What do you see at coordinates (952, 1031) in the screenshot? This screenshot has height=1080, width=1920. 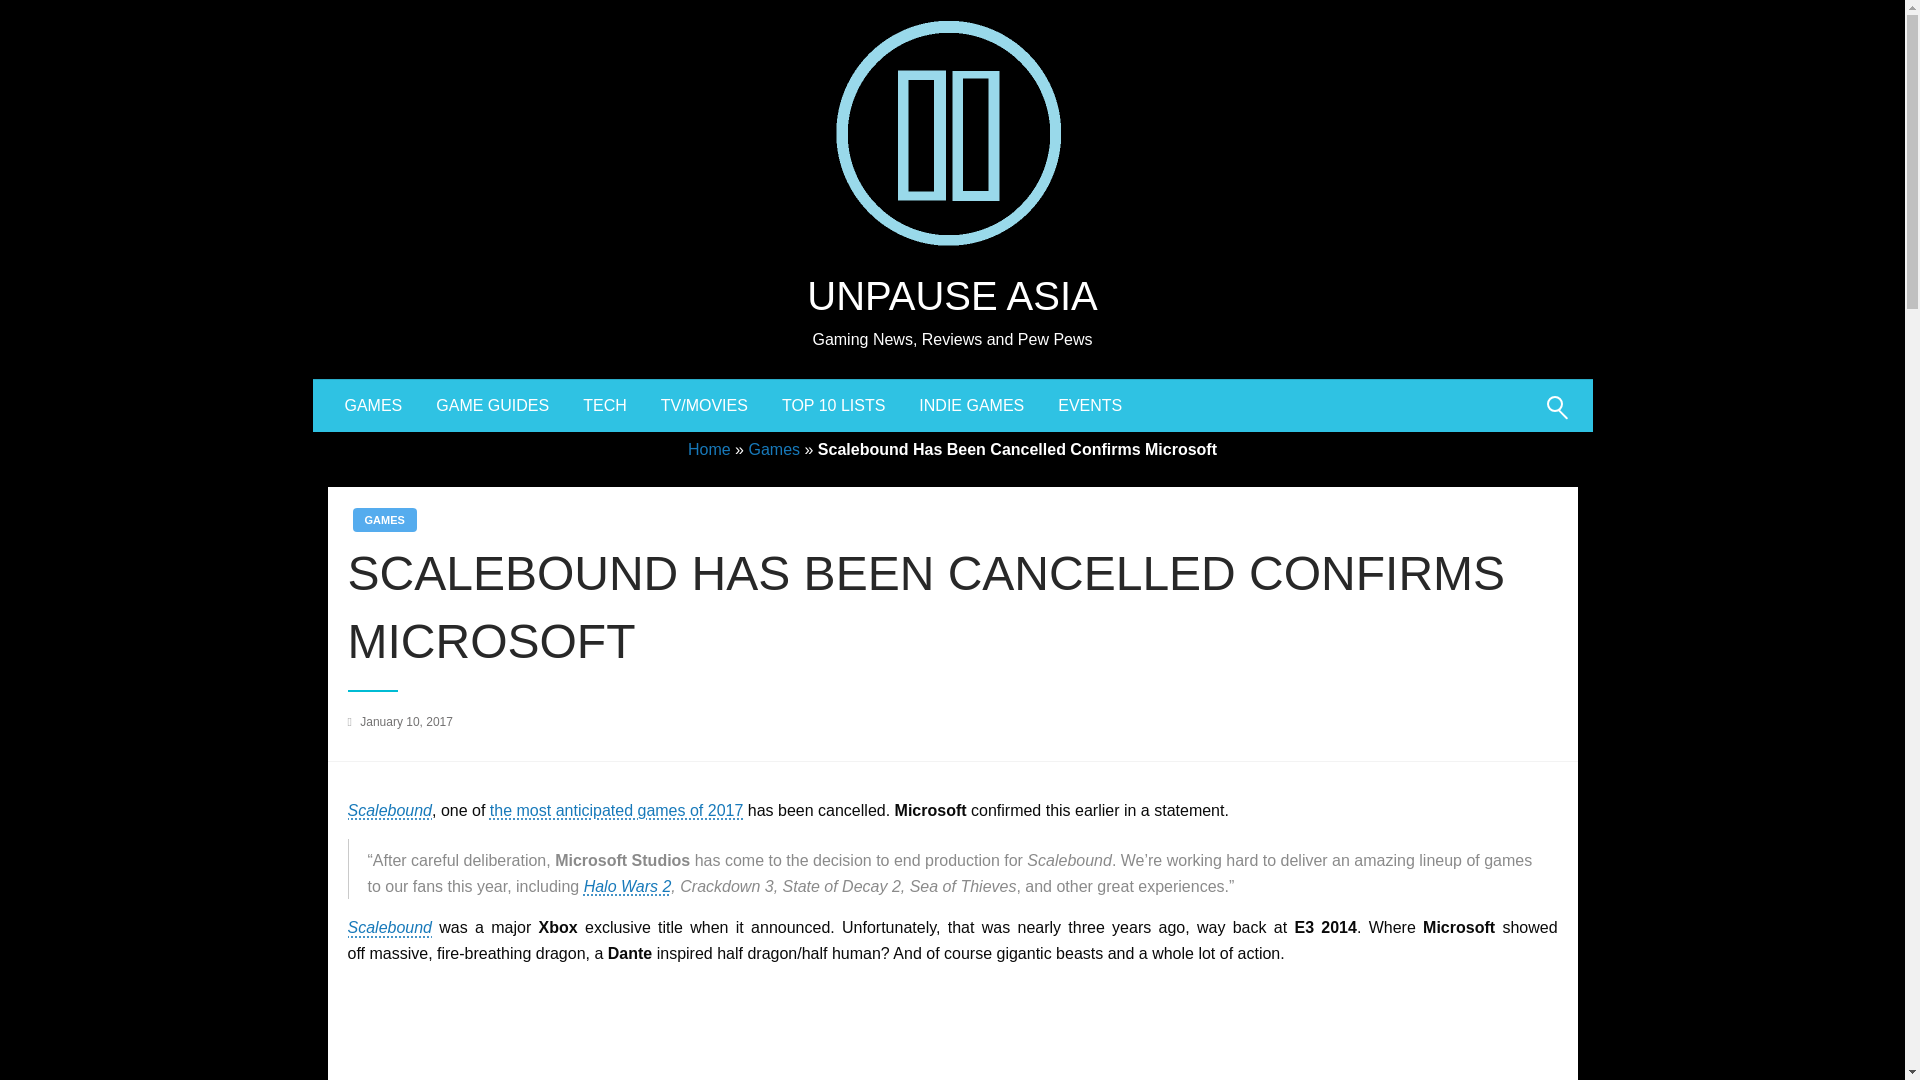 I see `Scalebound Trailer - Platinum Games Xbox One Exclusive` at bounding box center [952, 1031].